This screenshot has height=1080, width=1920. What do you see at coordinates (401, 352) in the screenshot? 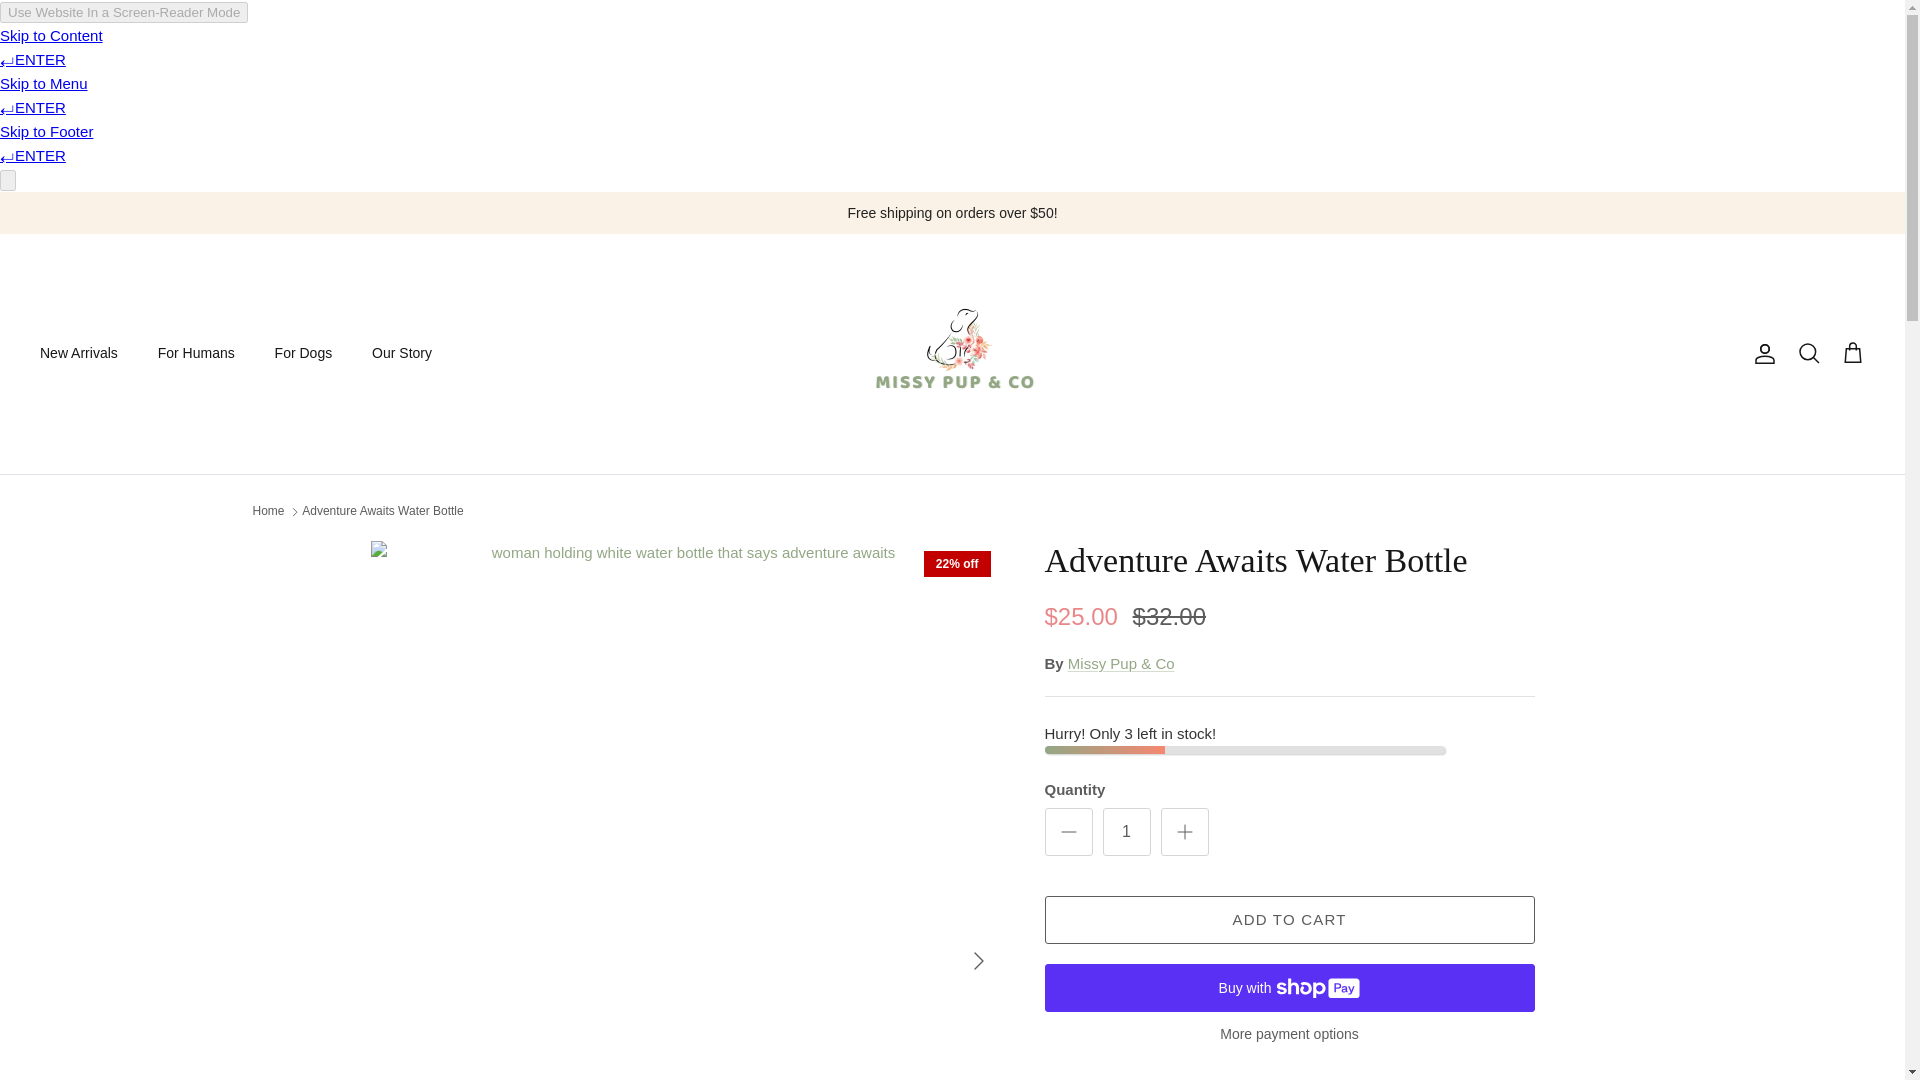
I see `Our Story` at bounding box center [401, 352].